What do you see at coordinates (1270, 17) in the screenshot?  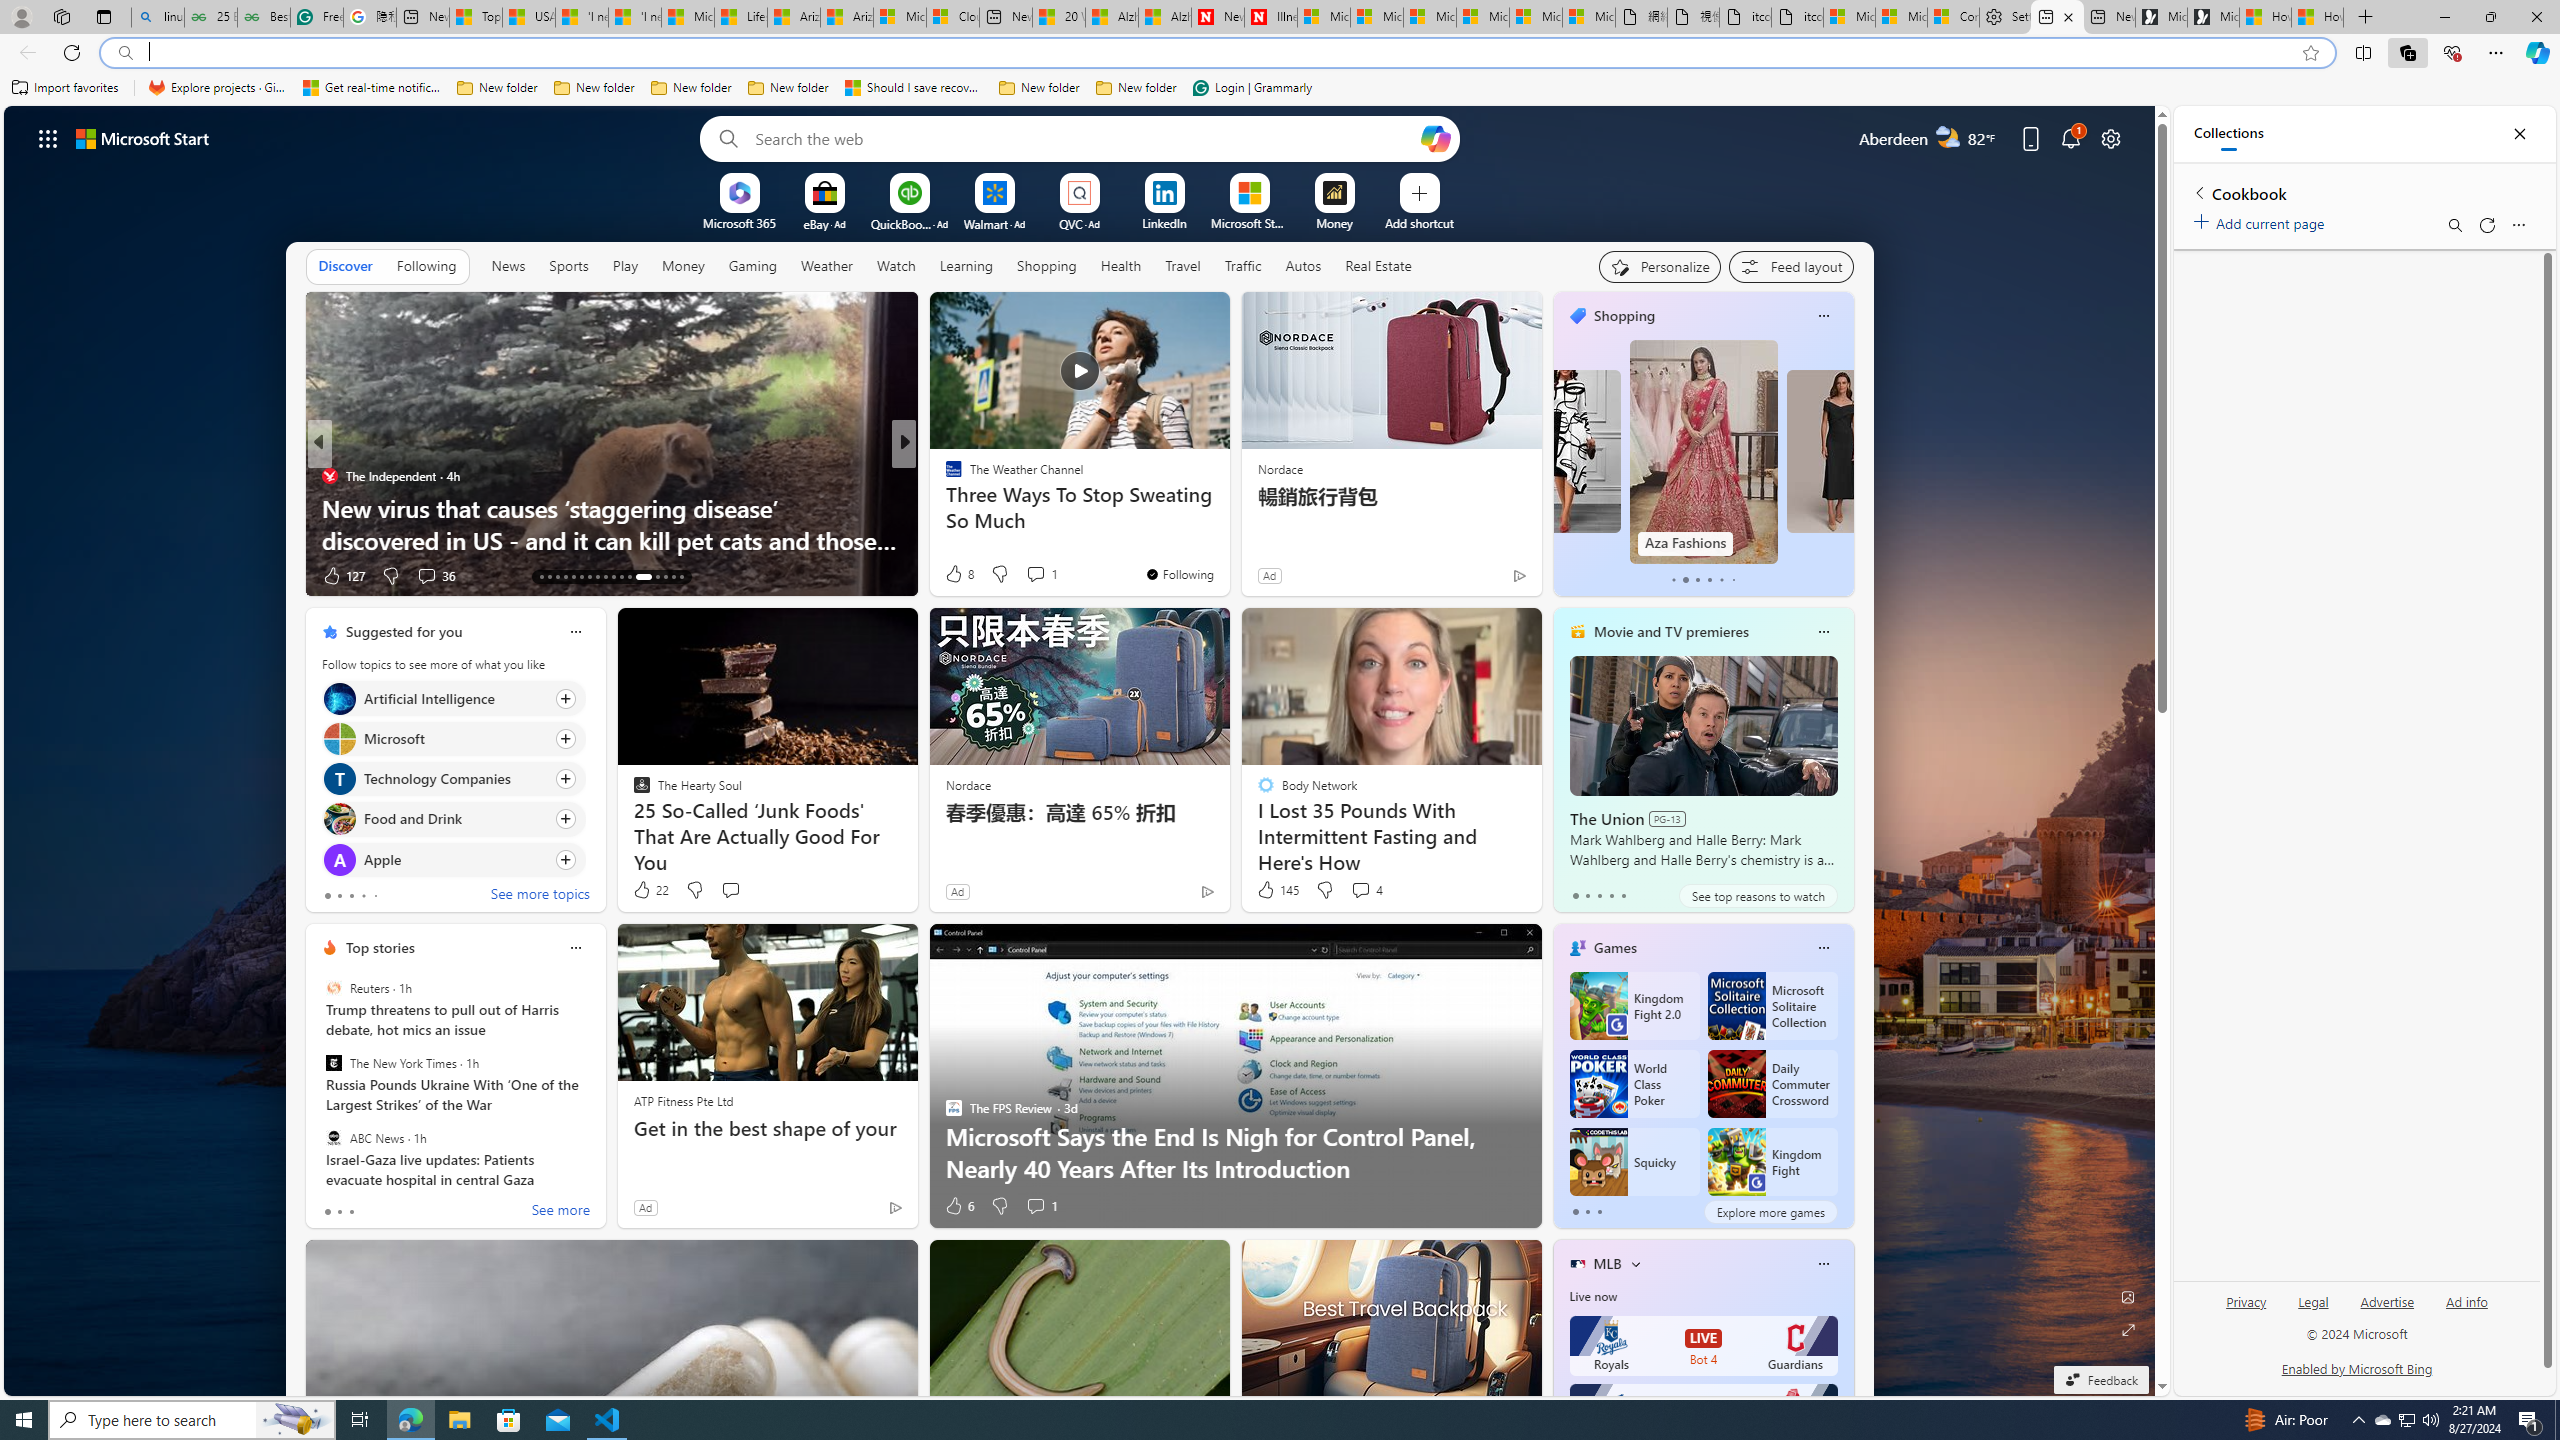 I see `Illness news & latest pictures from Newsweek.com` at bounding box center [1270, 17].